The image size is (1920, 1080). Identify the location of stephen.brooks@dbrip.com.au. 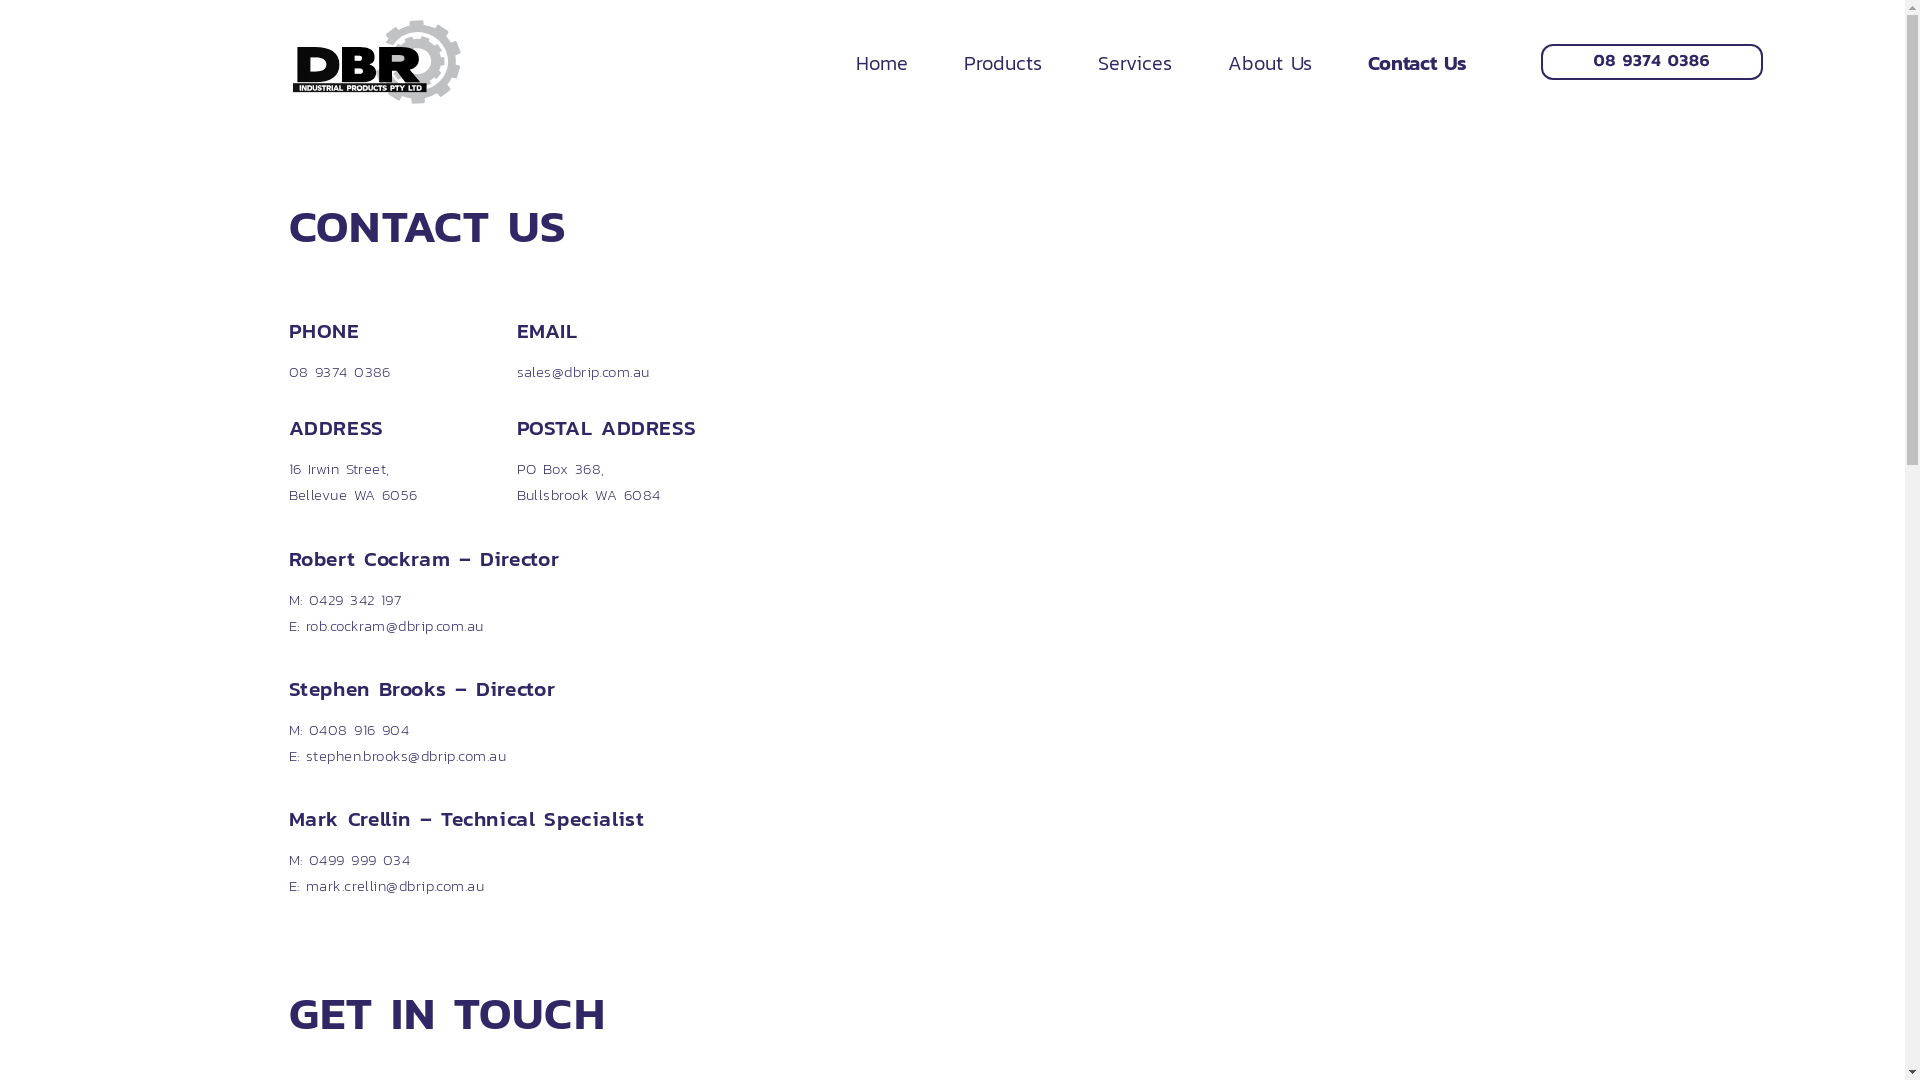
(406, 755).